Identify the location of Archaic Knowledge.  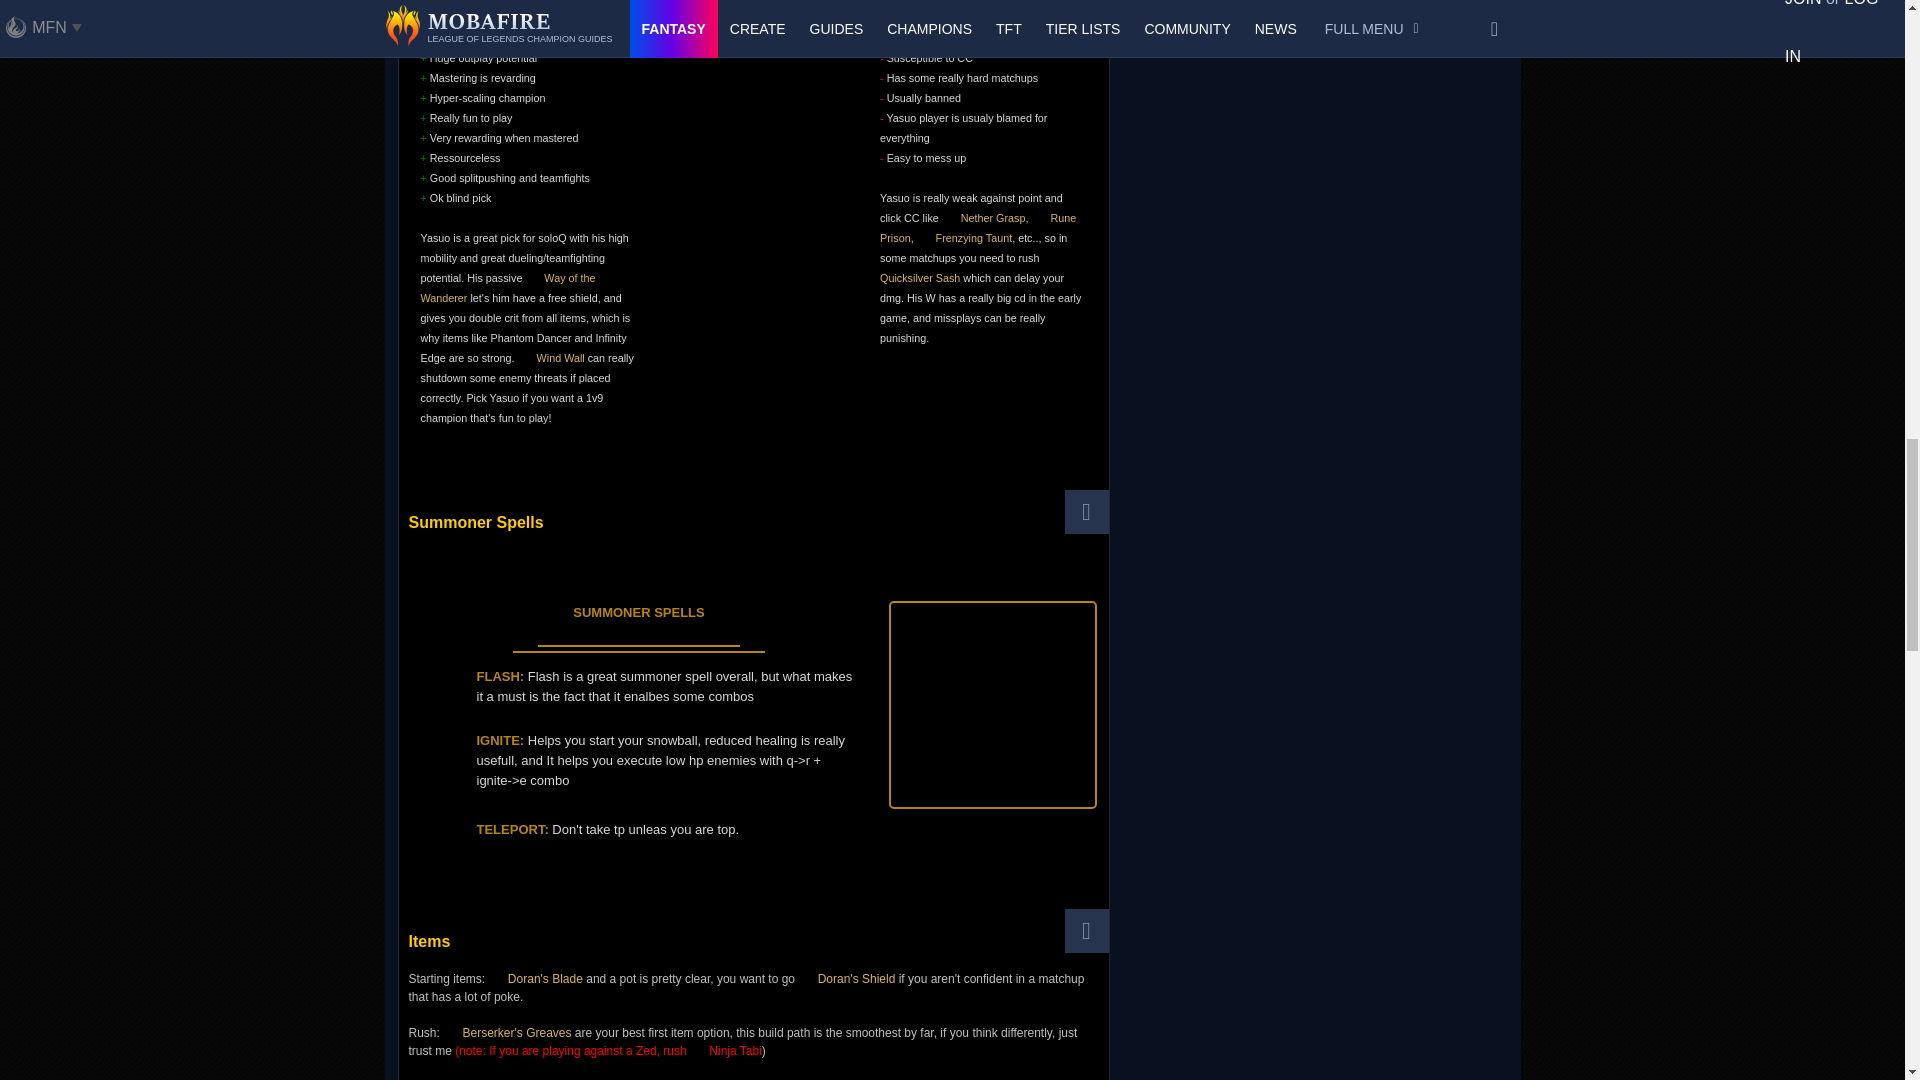
(982, 2).